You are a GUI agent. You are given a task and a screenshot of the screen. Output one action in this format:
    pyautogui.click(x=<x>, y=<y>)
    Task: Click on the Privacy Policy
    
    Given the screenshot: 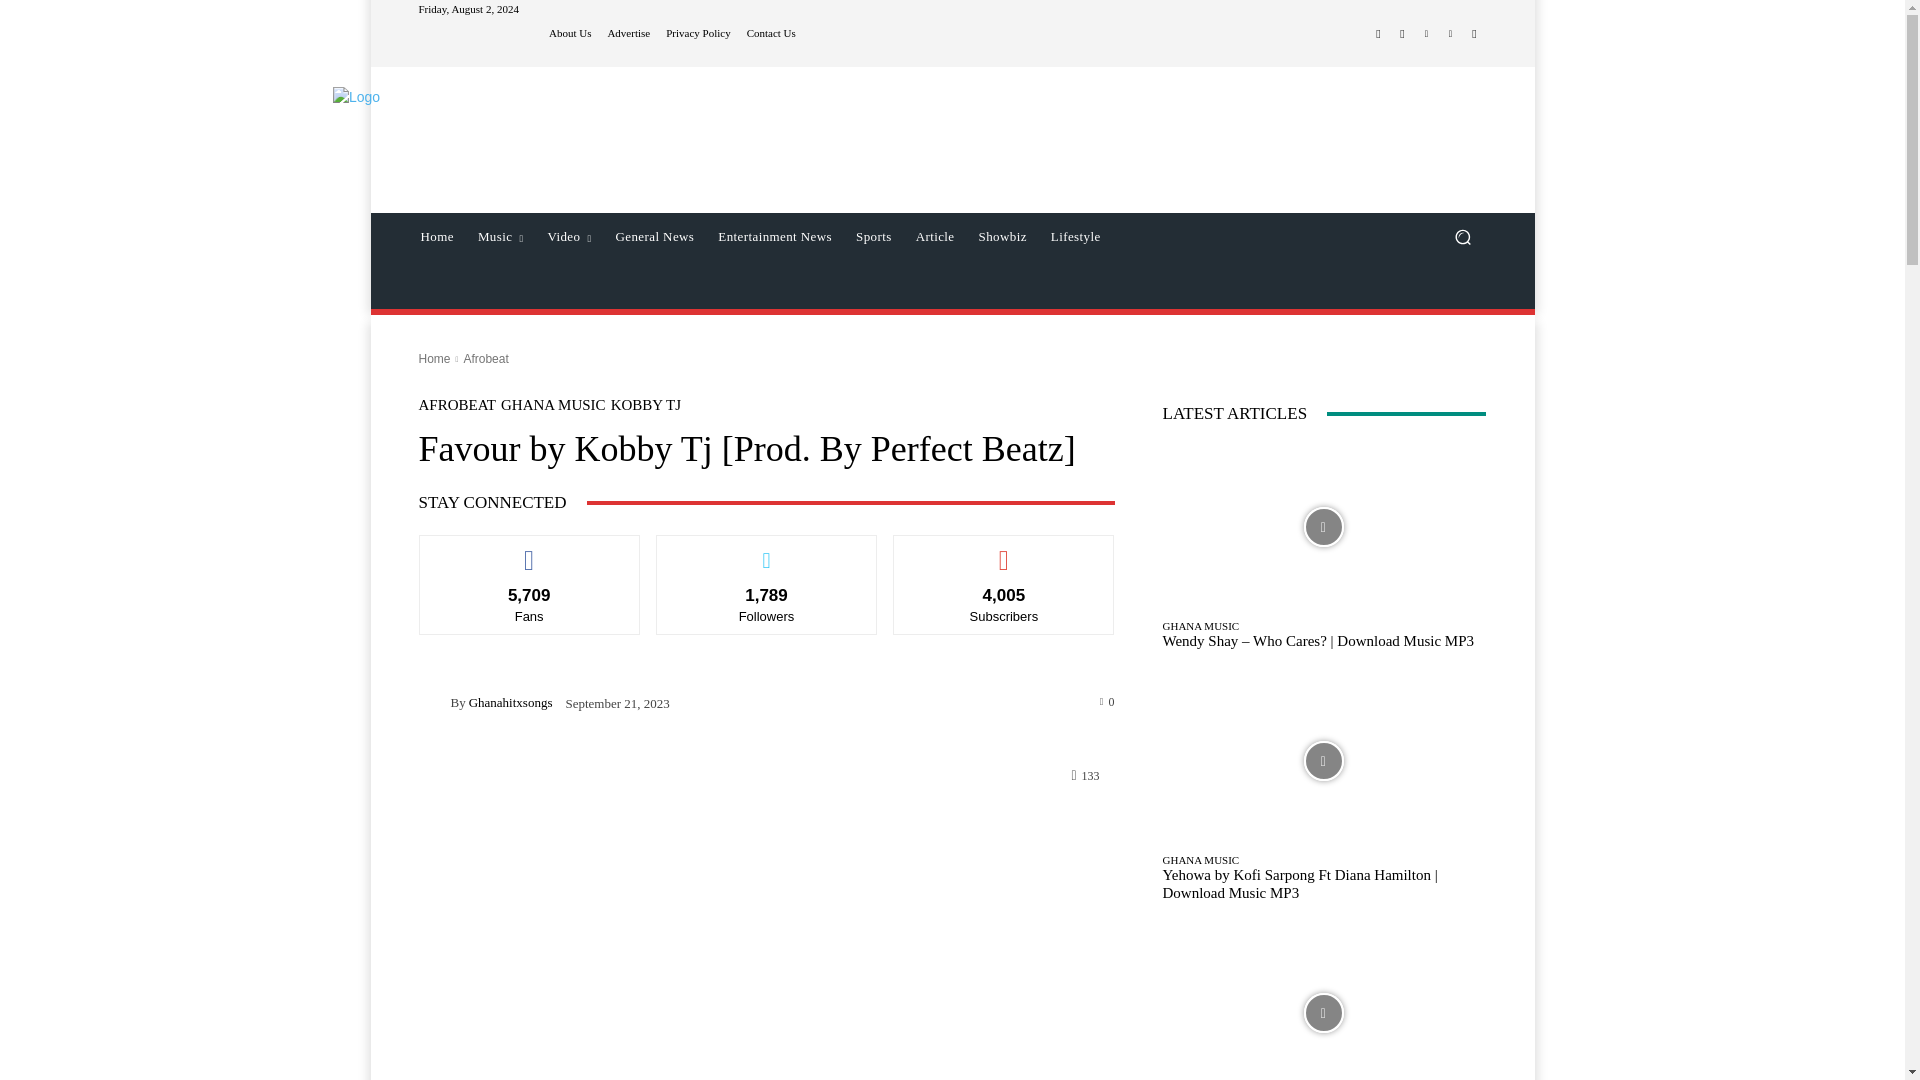 What is the action you would take?
    pyautogui.click(x=698, y=33)
    